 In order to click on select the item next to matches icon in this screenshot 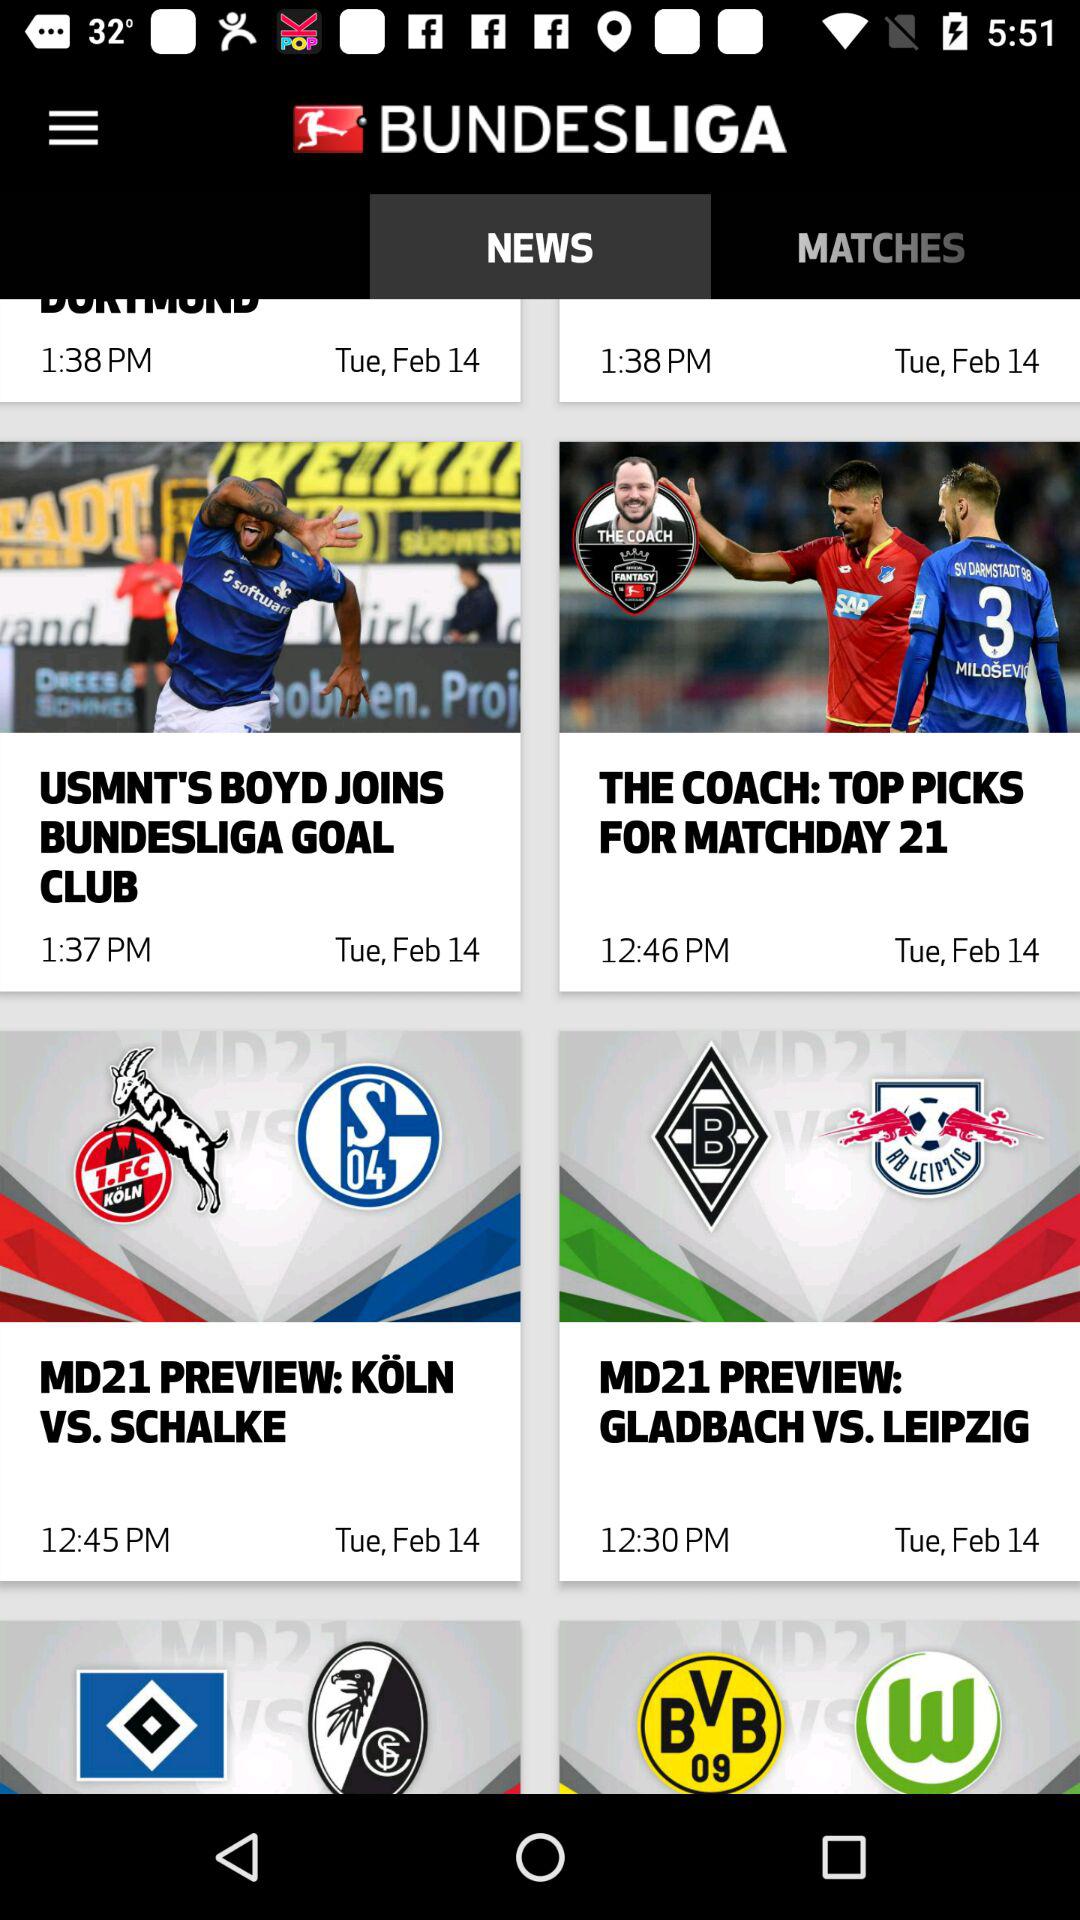, I will do `click(540, 246)`.